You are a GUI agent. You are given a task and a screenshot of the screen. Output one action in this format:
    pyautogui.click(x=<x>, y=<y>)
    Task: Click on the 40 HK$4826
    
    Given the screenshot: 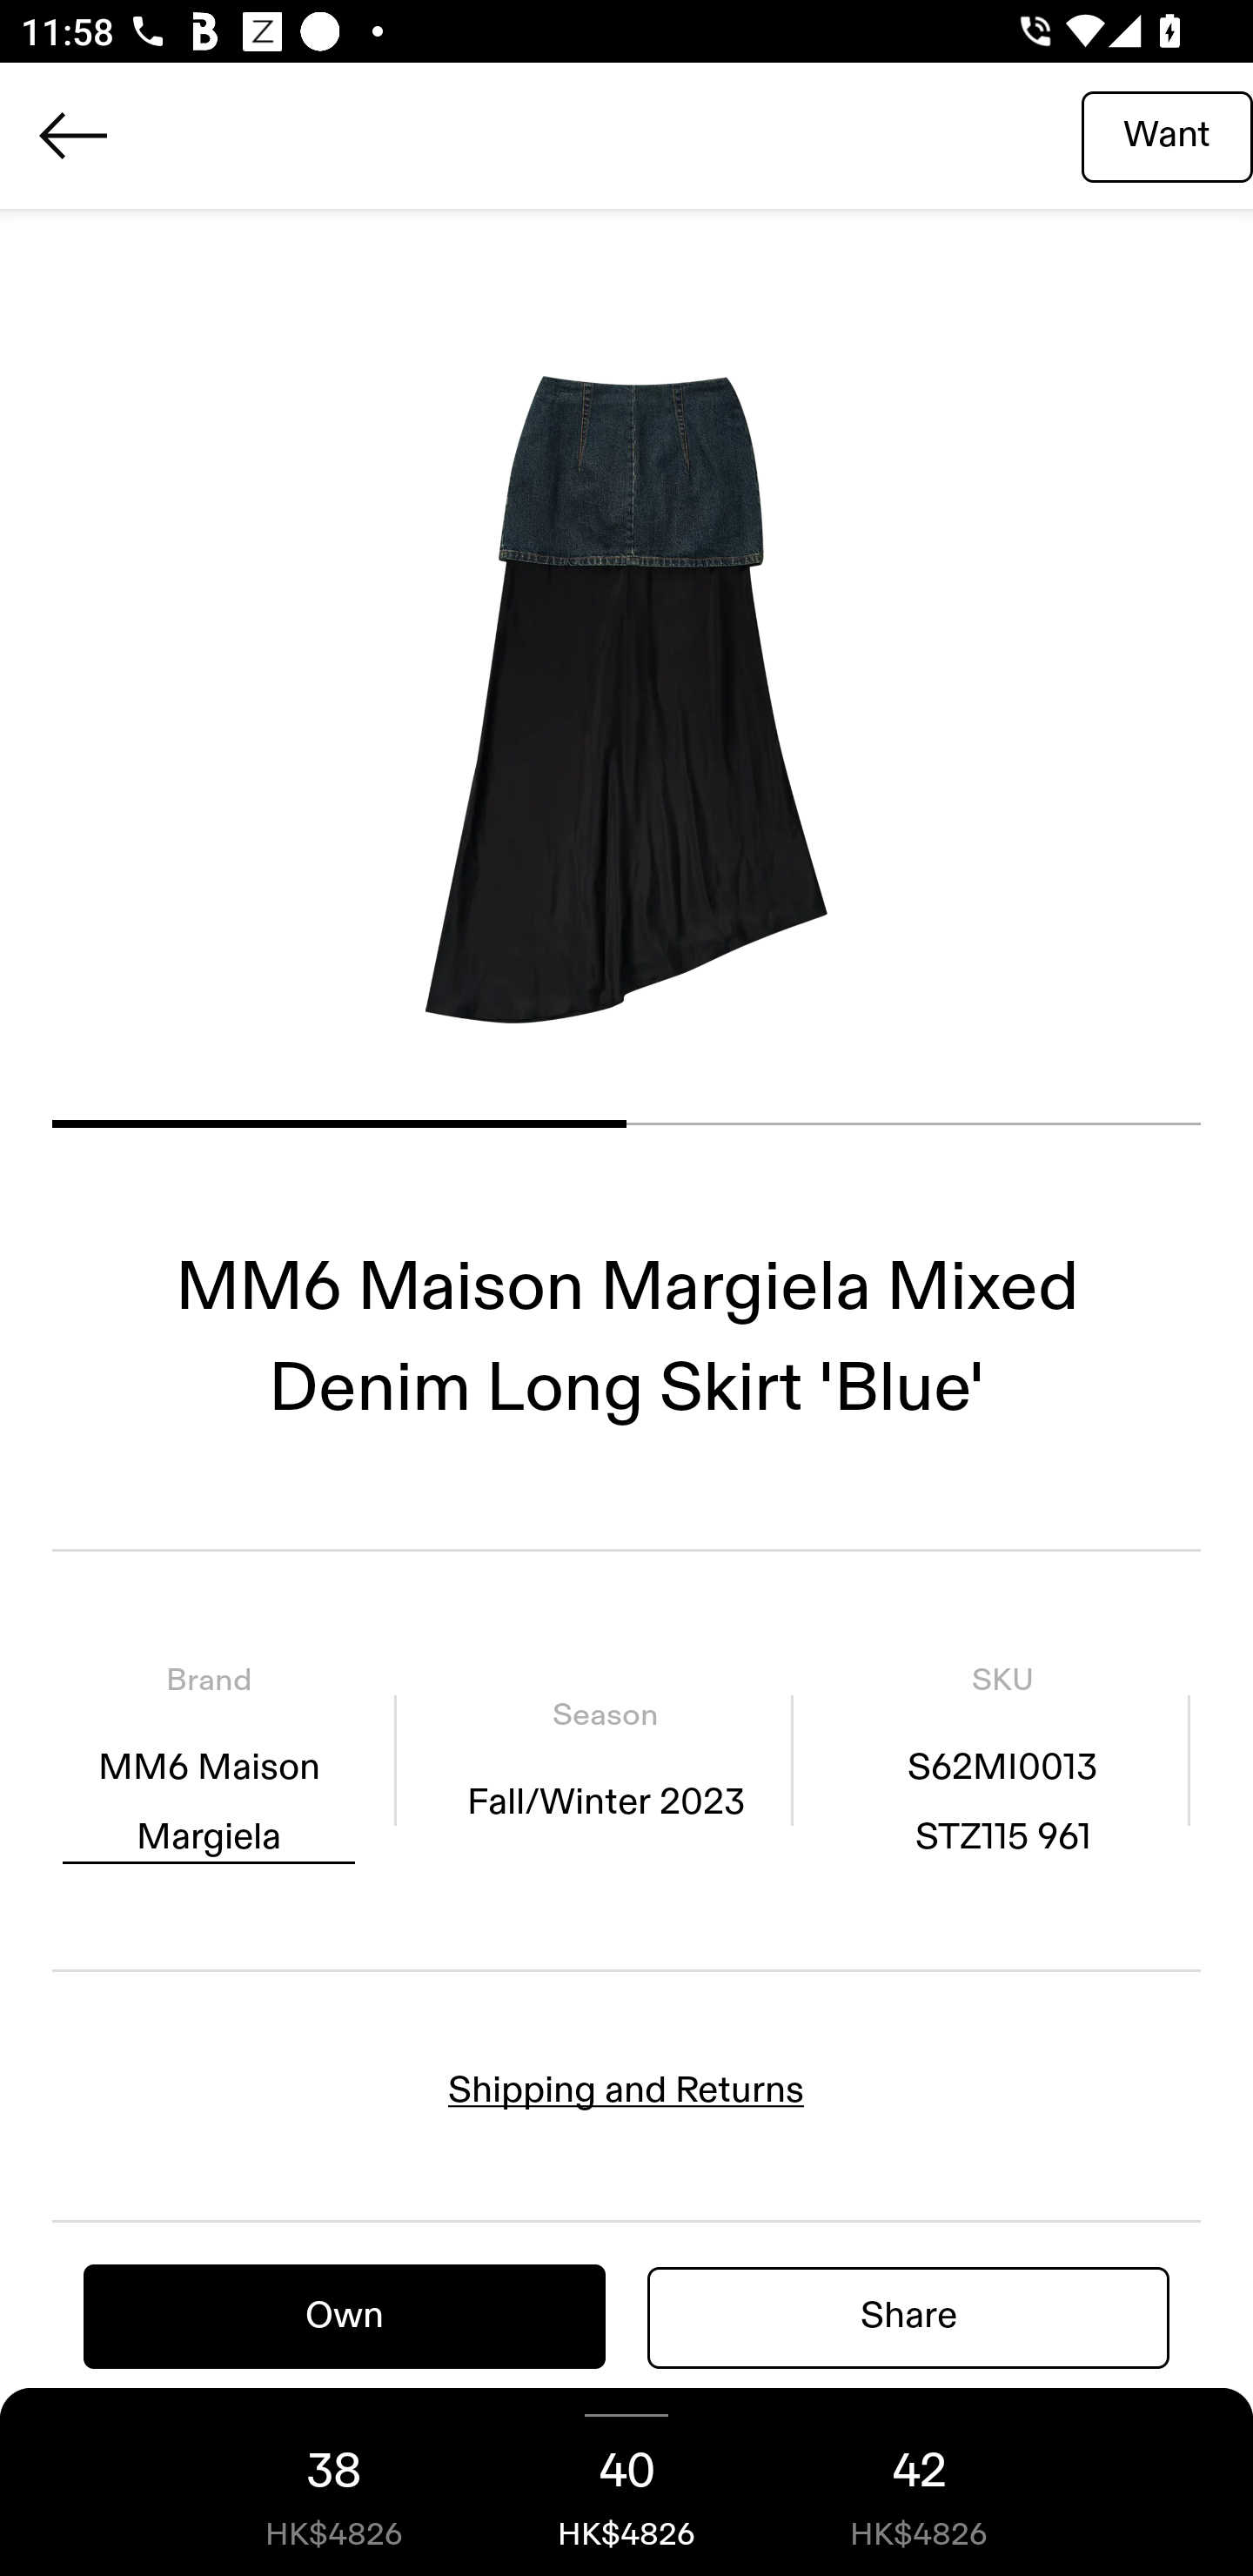 What is the action you would take?
    pyautogui.click(x=626, y=2482)
    